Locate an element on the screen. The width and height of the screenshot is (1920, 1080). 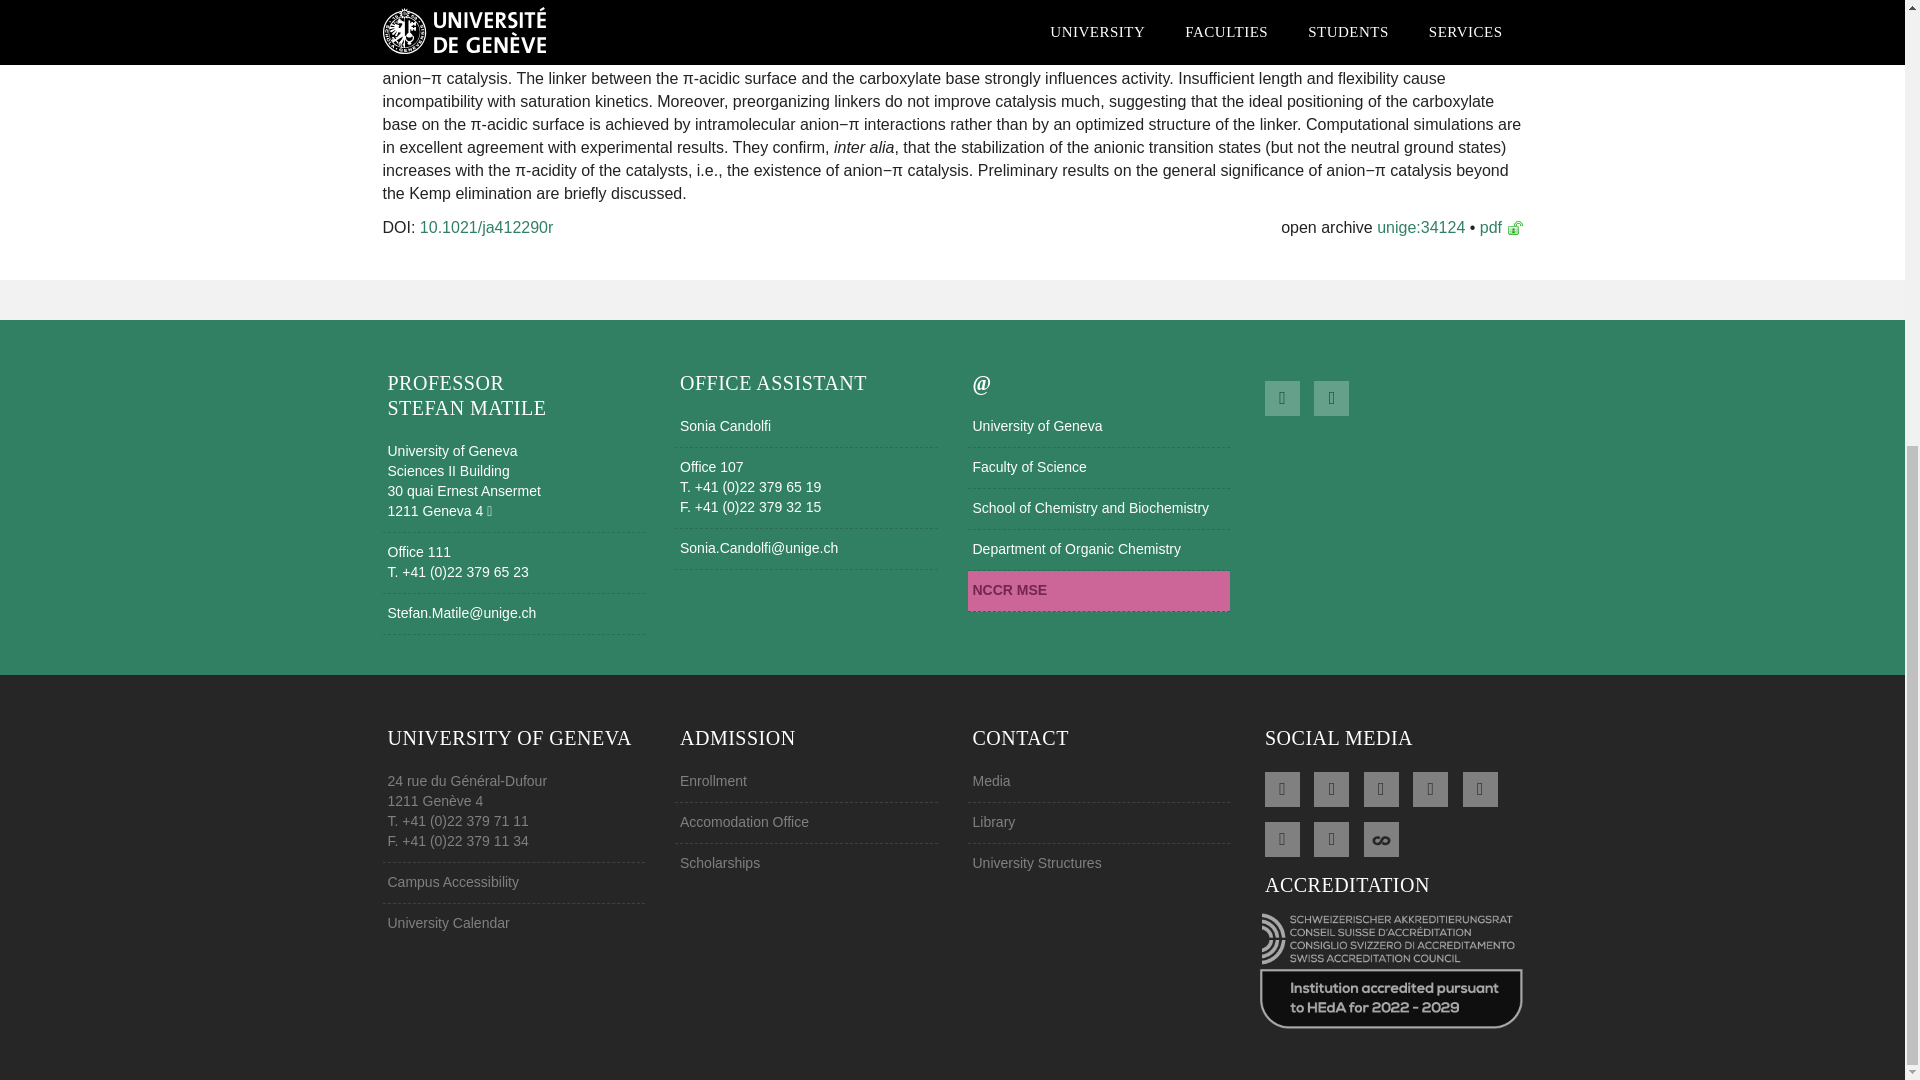
Instagram is located at coordinates (1282, 836).